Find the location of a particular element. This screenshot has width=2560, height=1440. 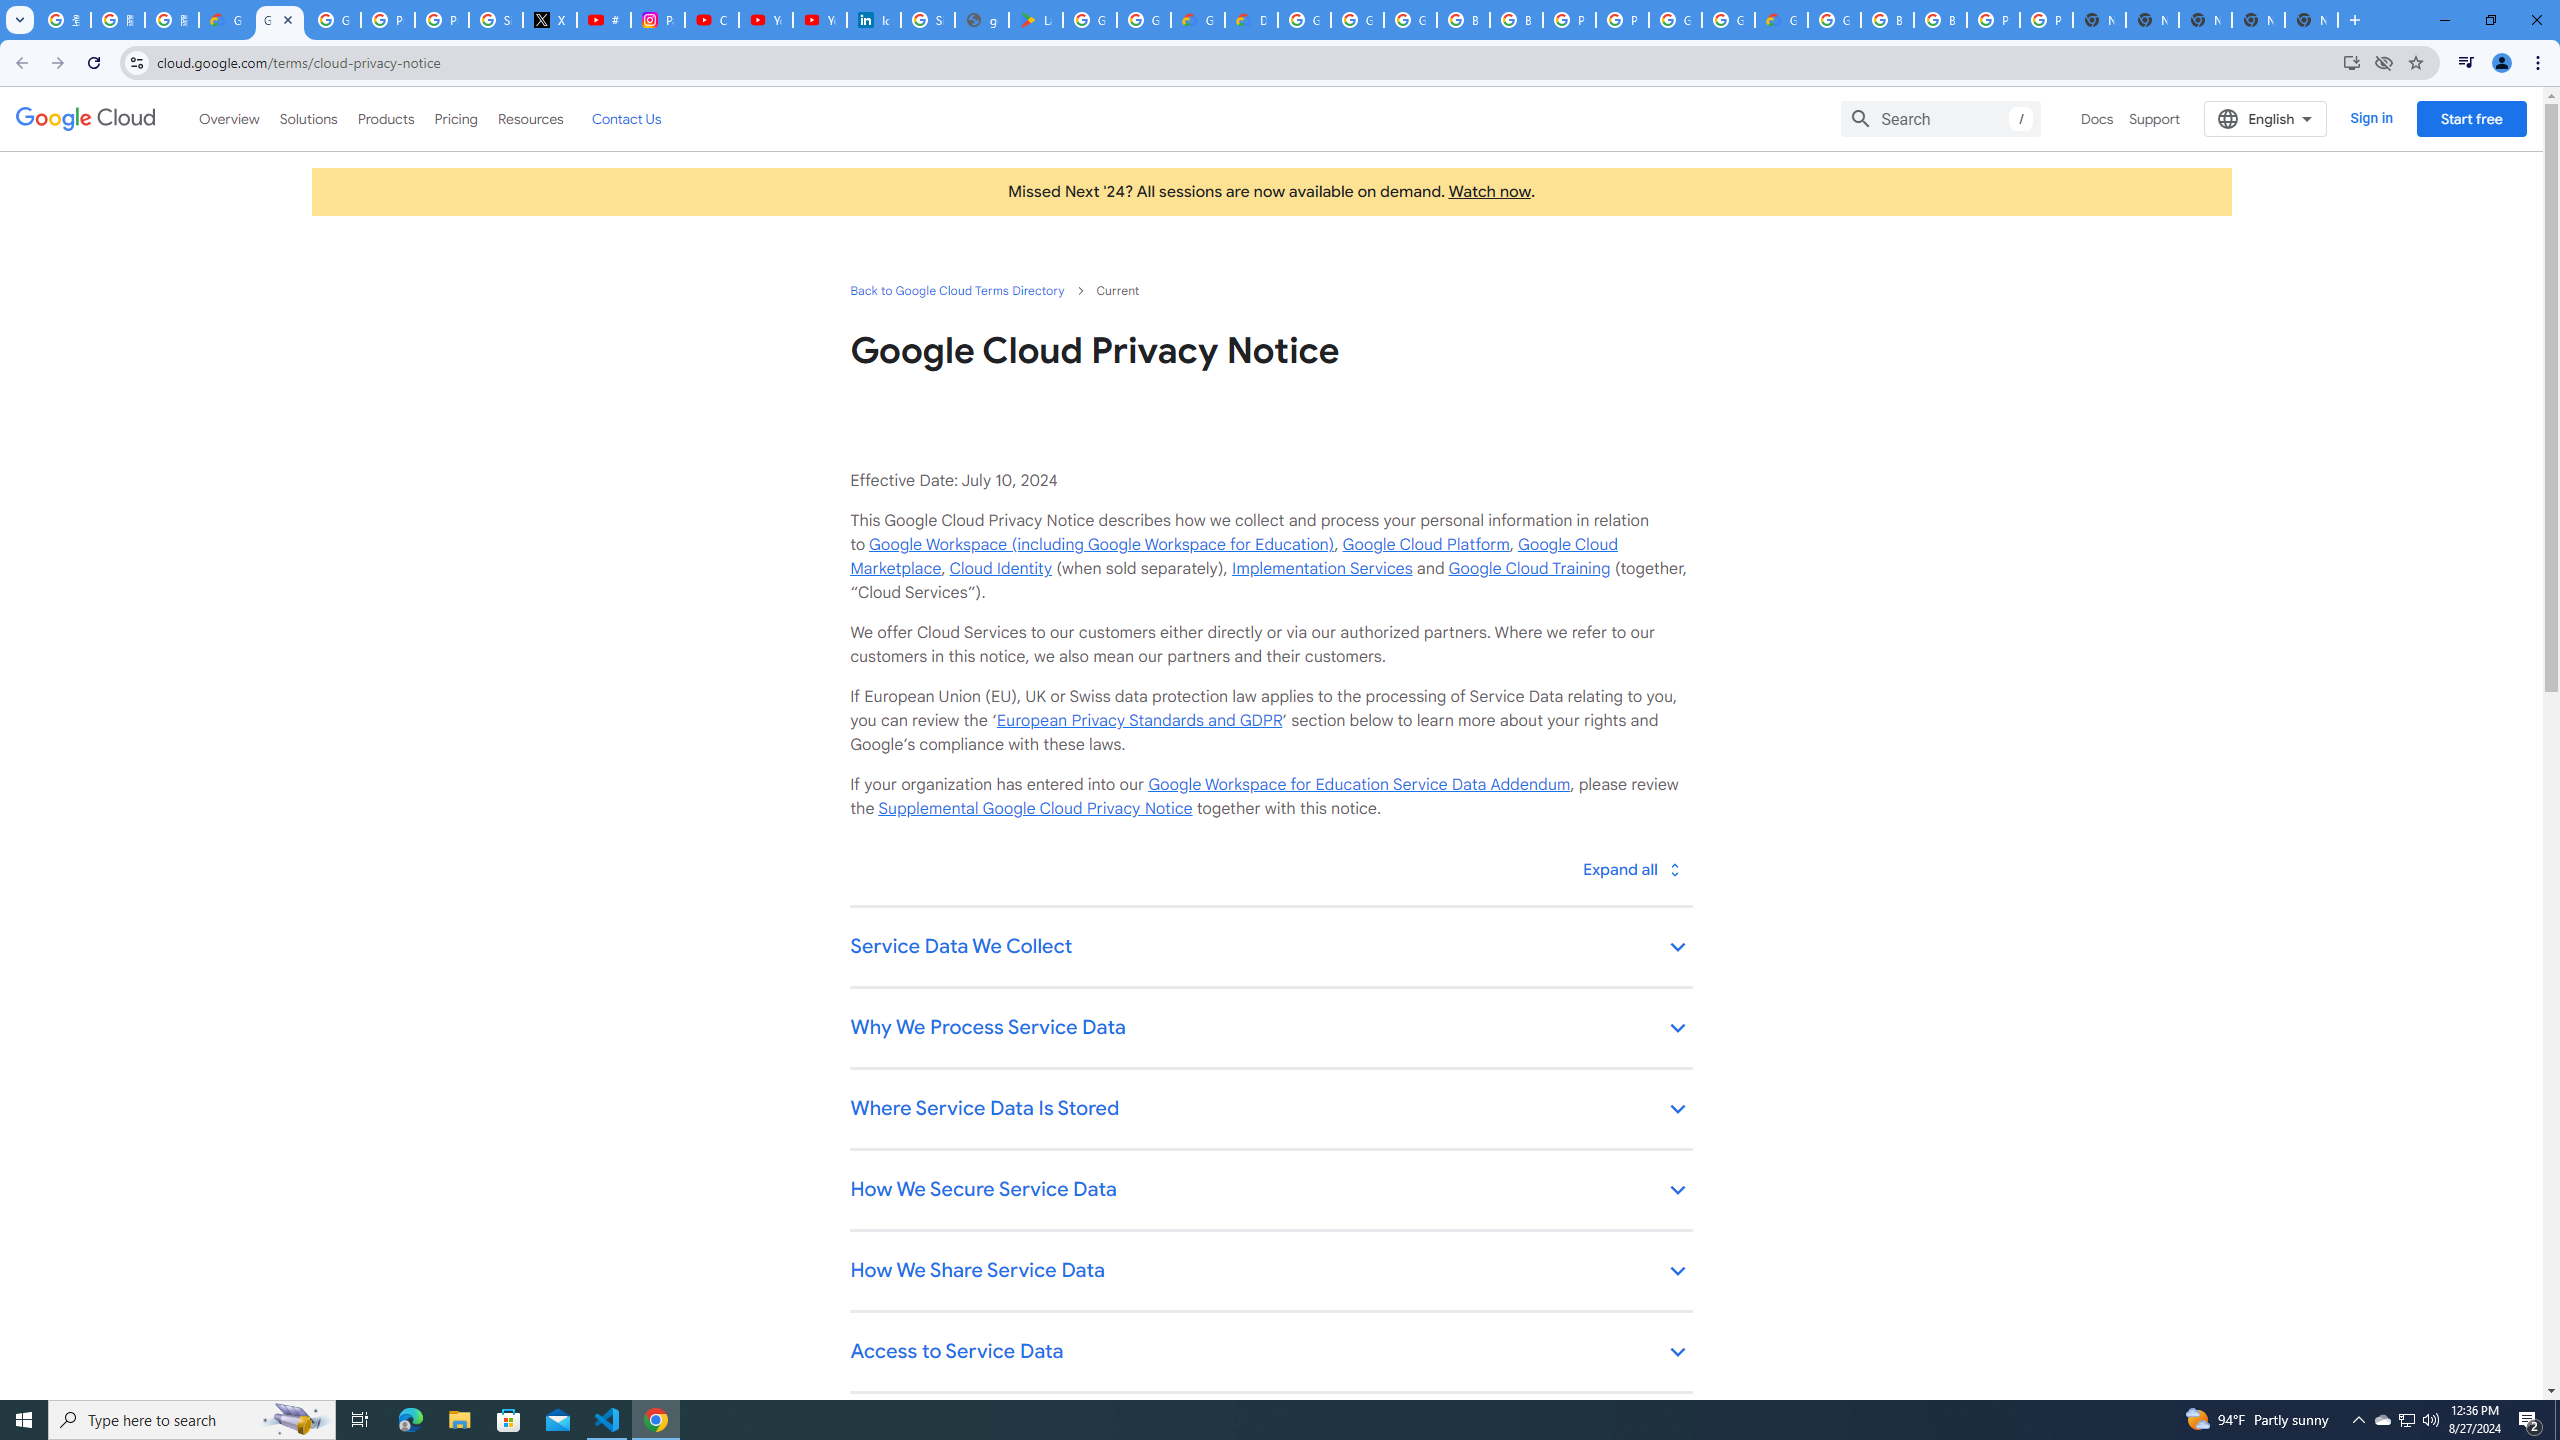

Toggle all is located at coordinates (1630, 868).